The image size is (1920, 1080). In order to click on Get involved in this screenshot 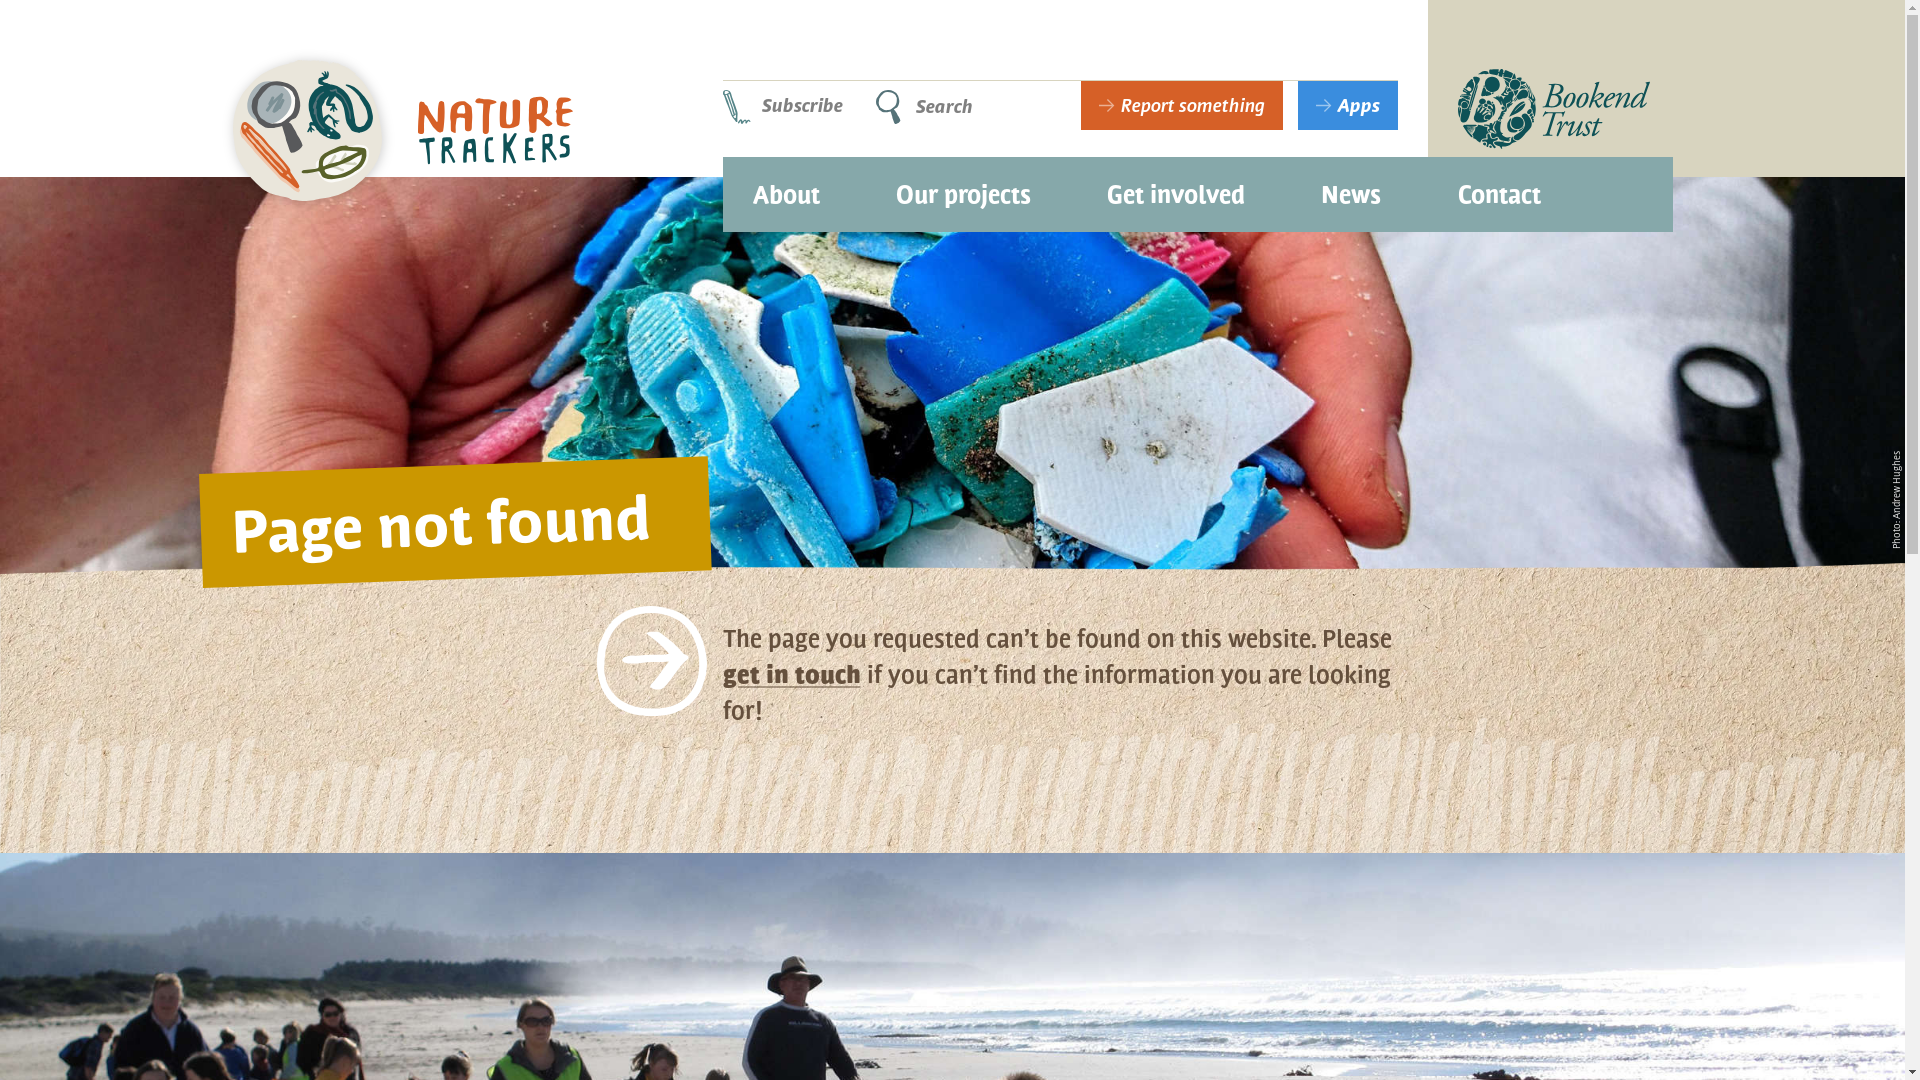, I will do `click(1176, 187)`.